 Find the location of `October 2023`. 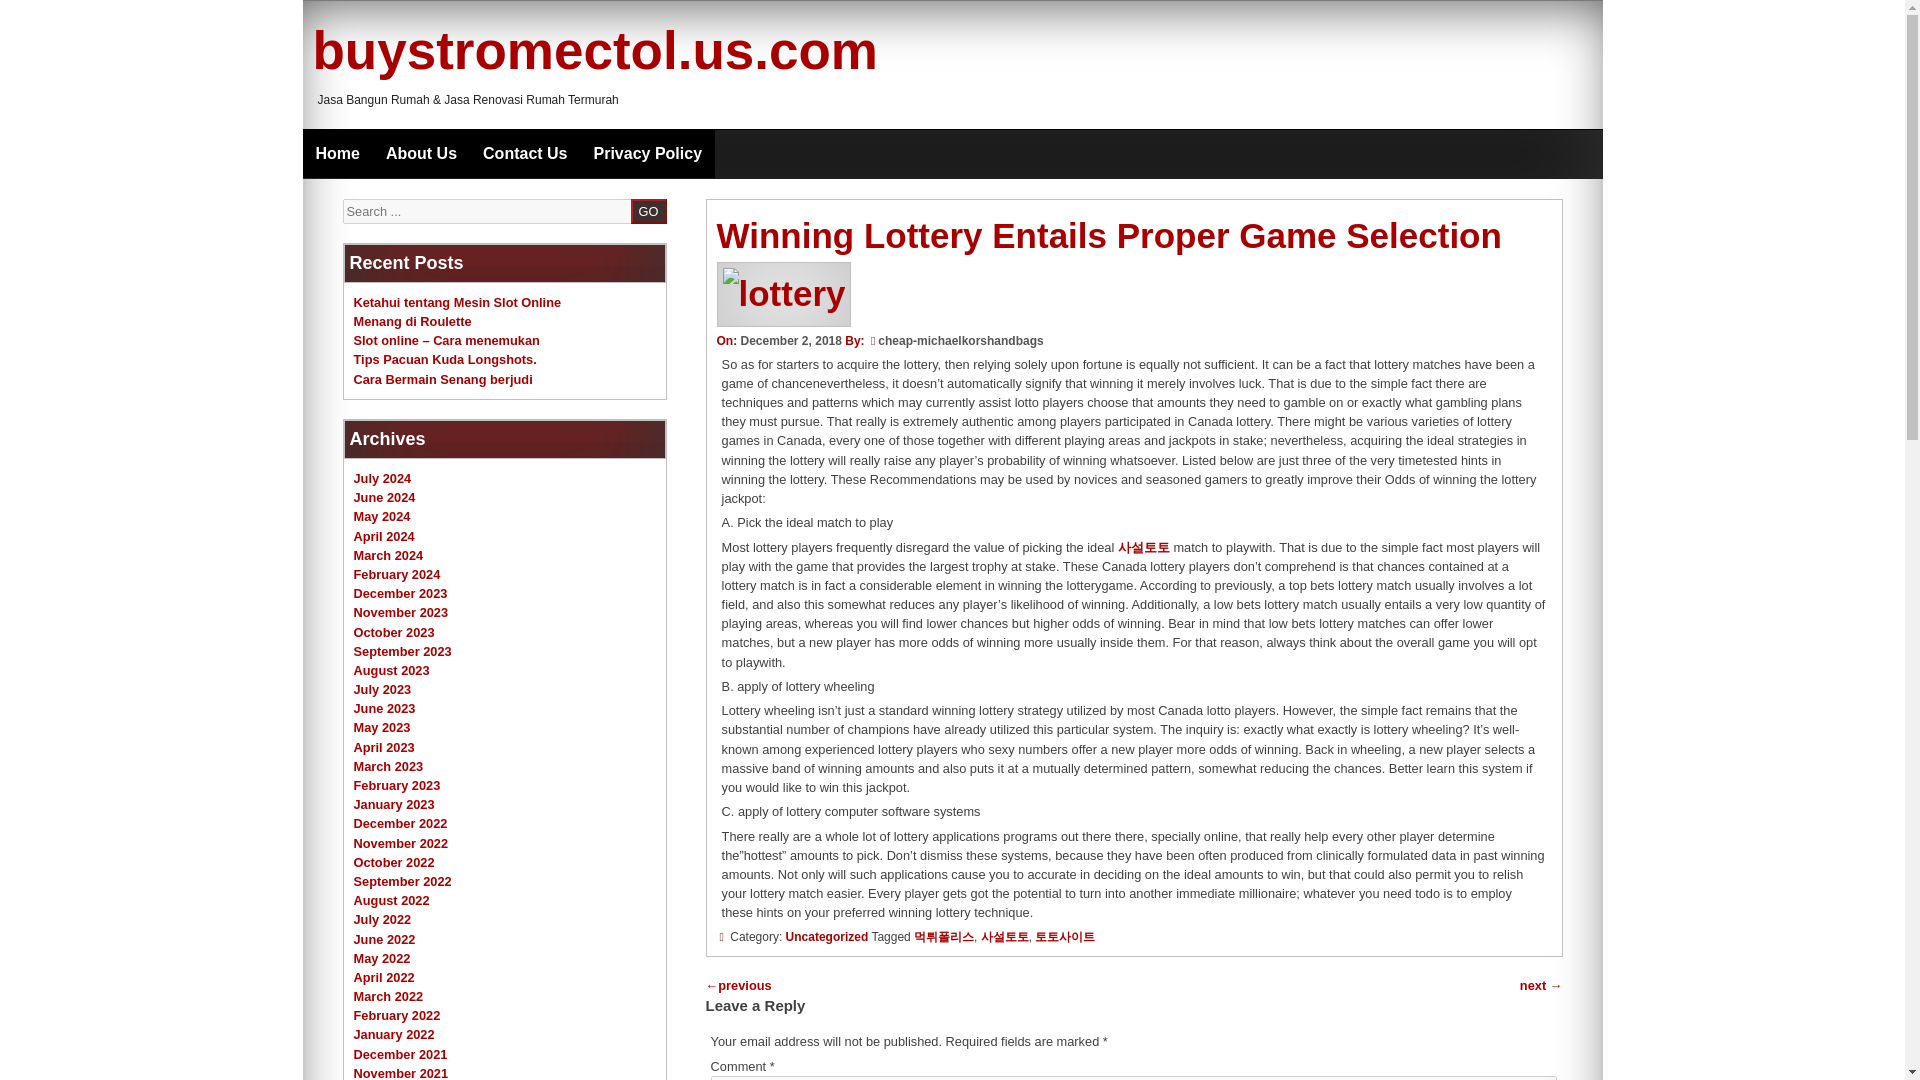

October 2023 is located at coordinates (394, 632).